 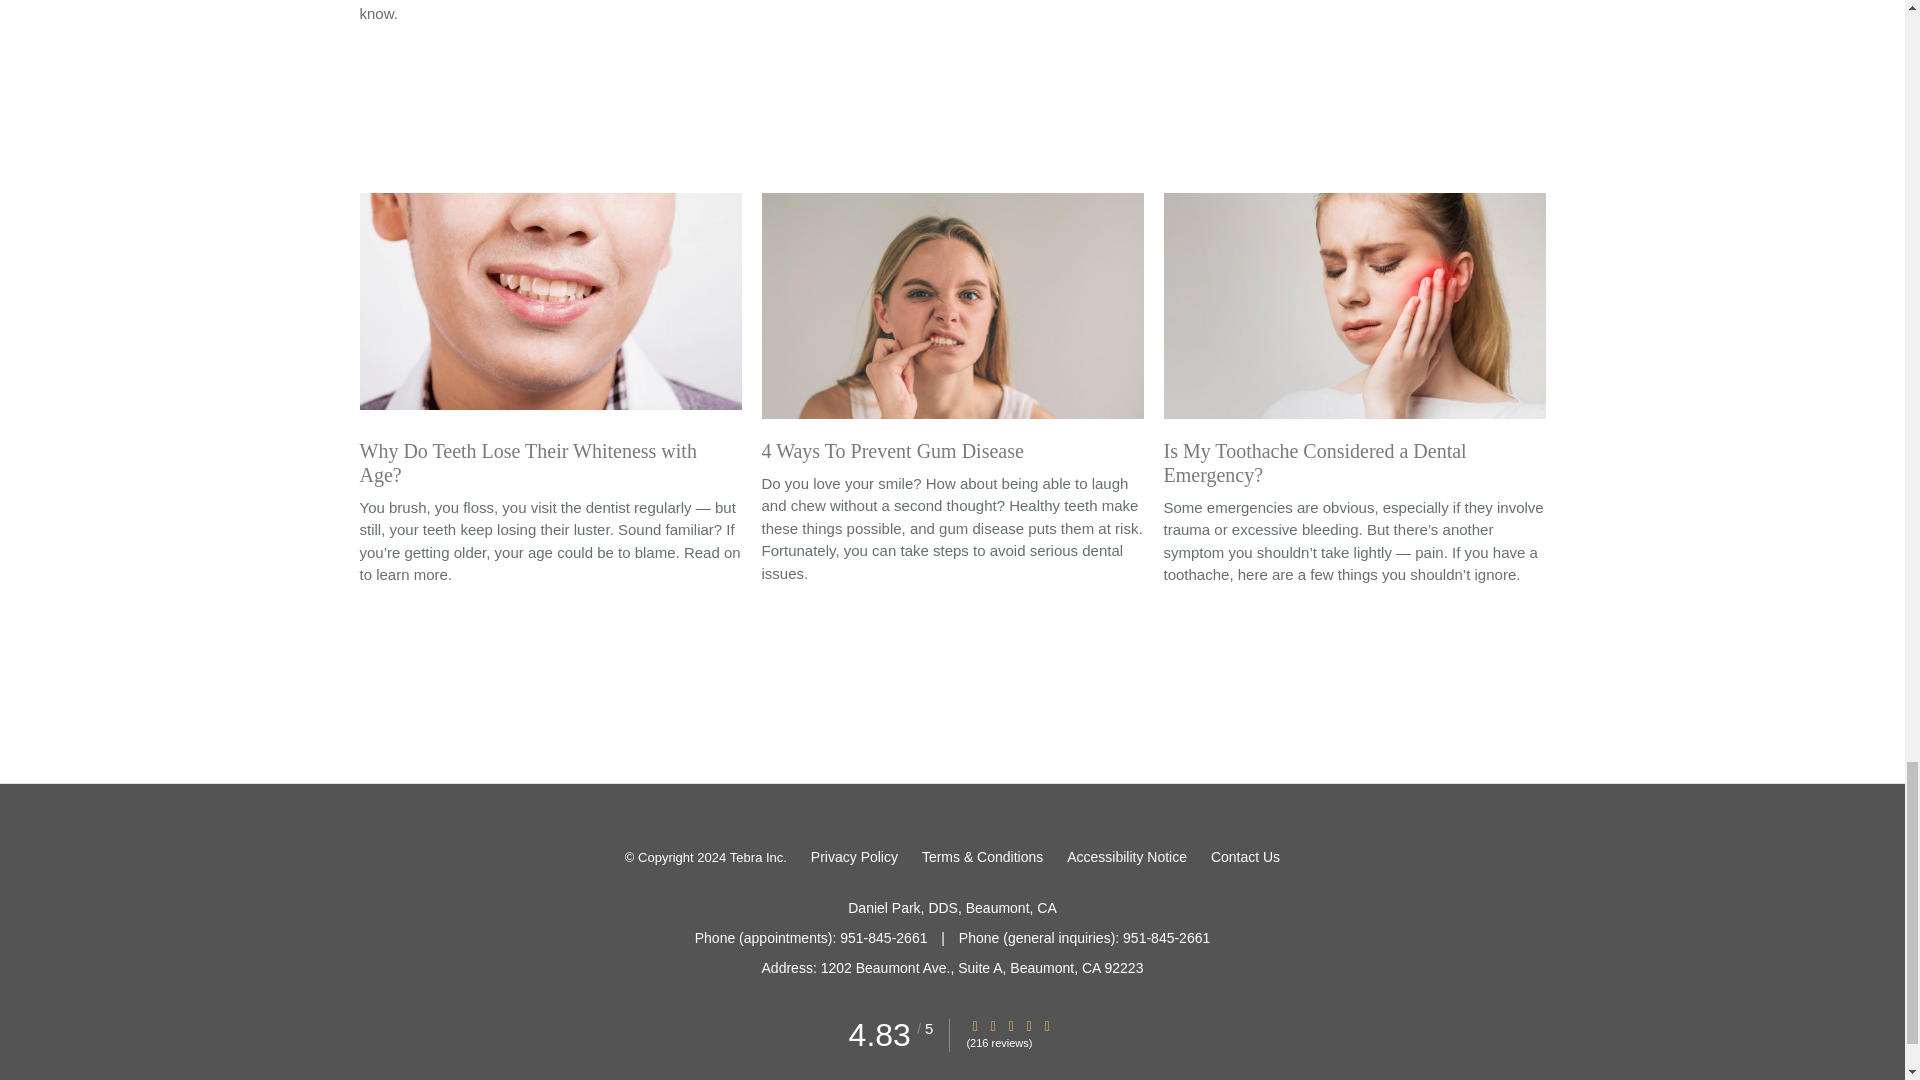 What do you see at coordinates (993, 1026) in the screenshot?
I see `Star Rating` at bounding box center [993, 1026].